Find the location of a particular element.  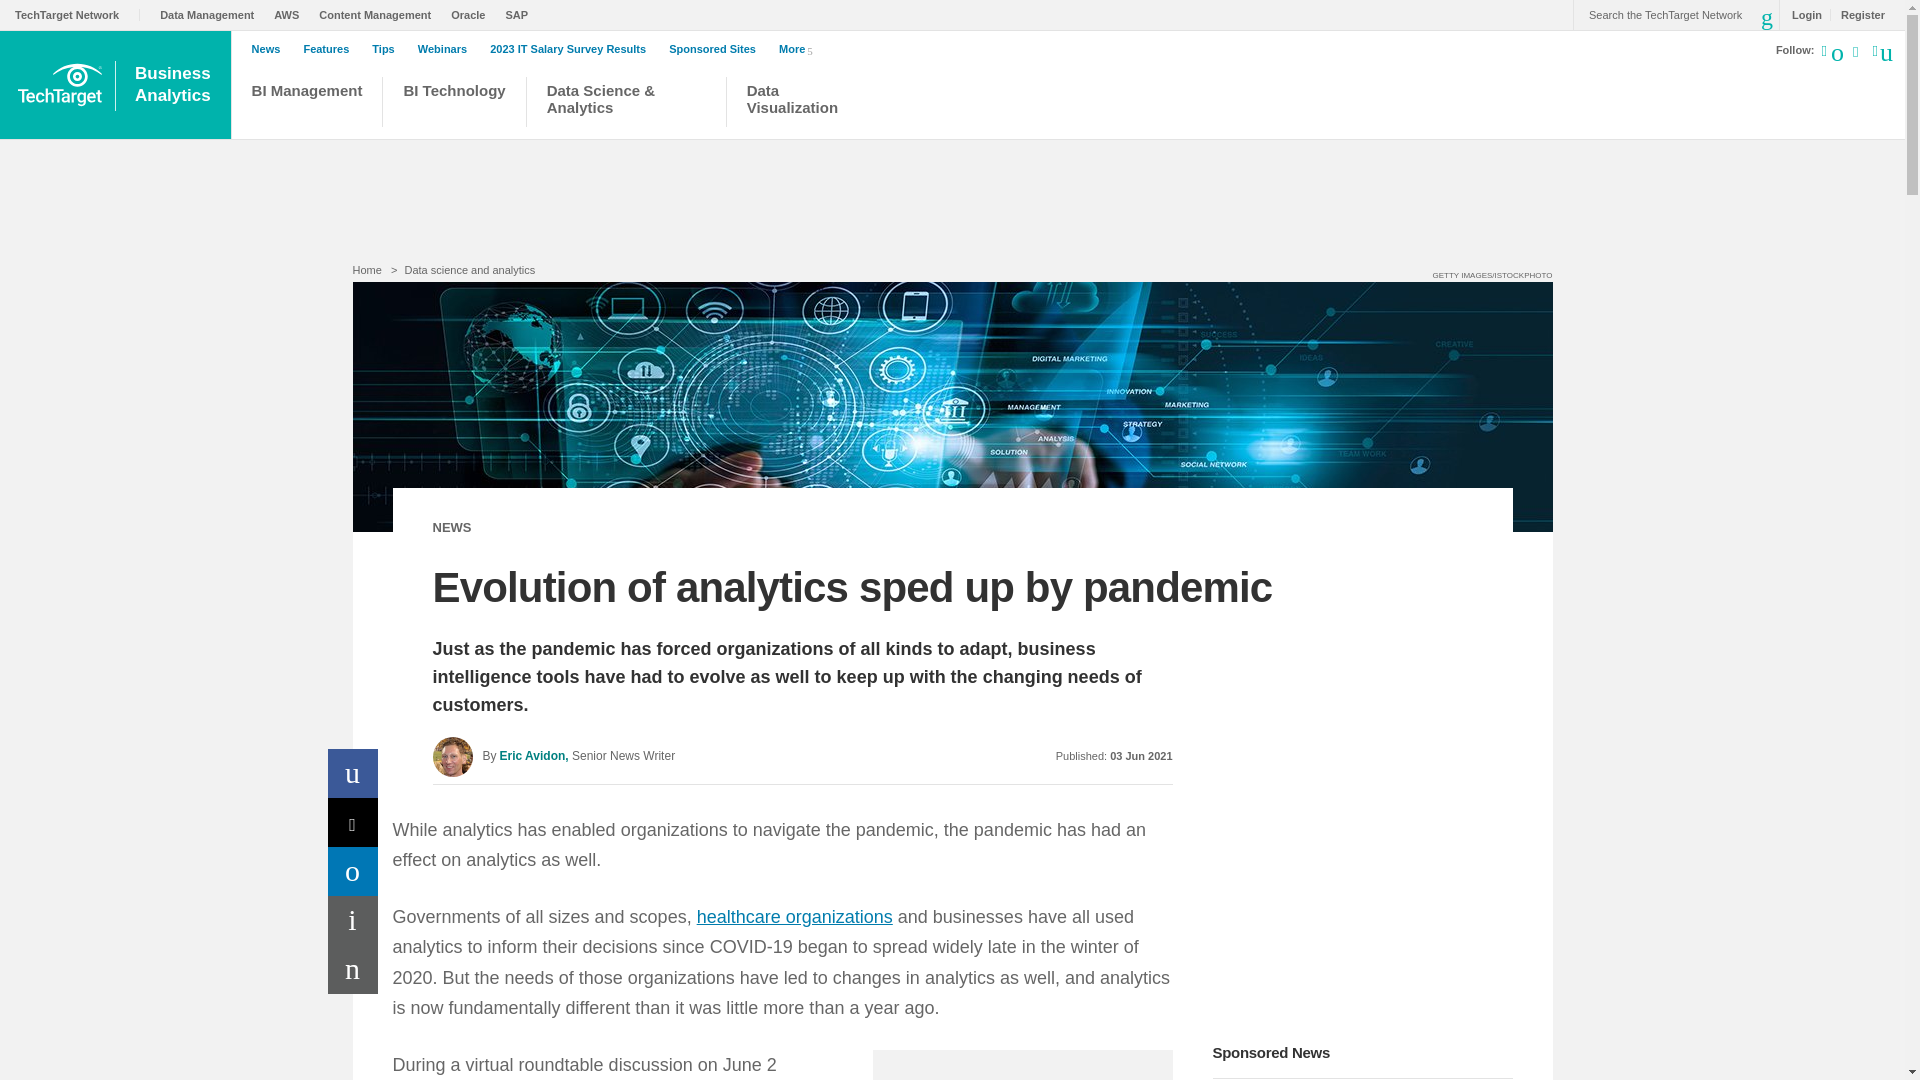

AWS is located at coordinates (292, 14).